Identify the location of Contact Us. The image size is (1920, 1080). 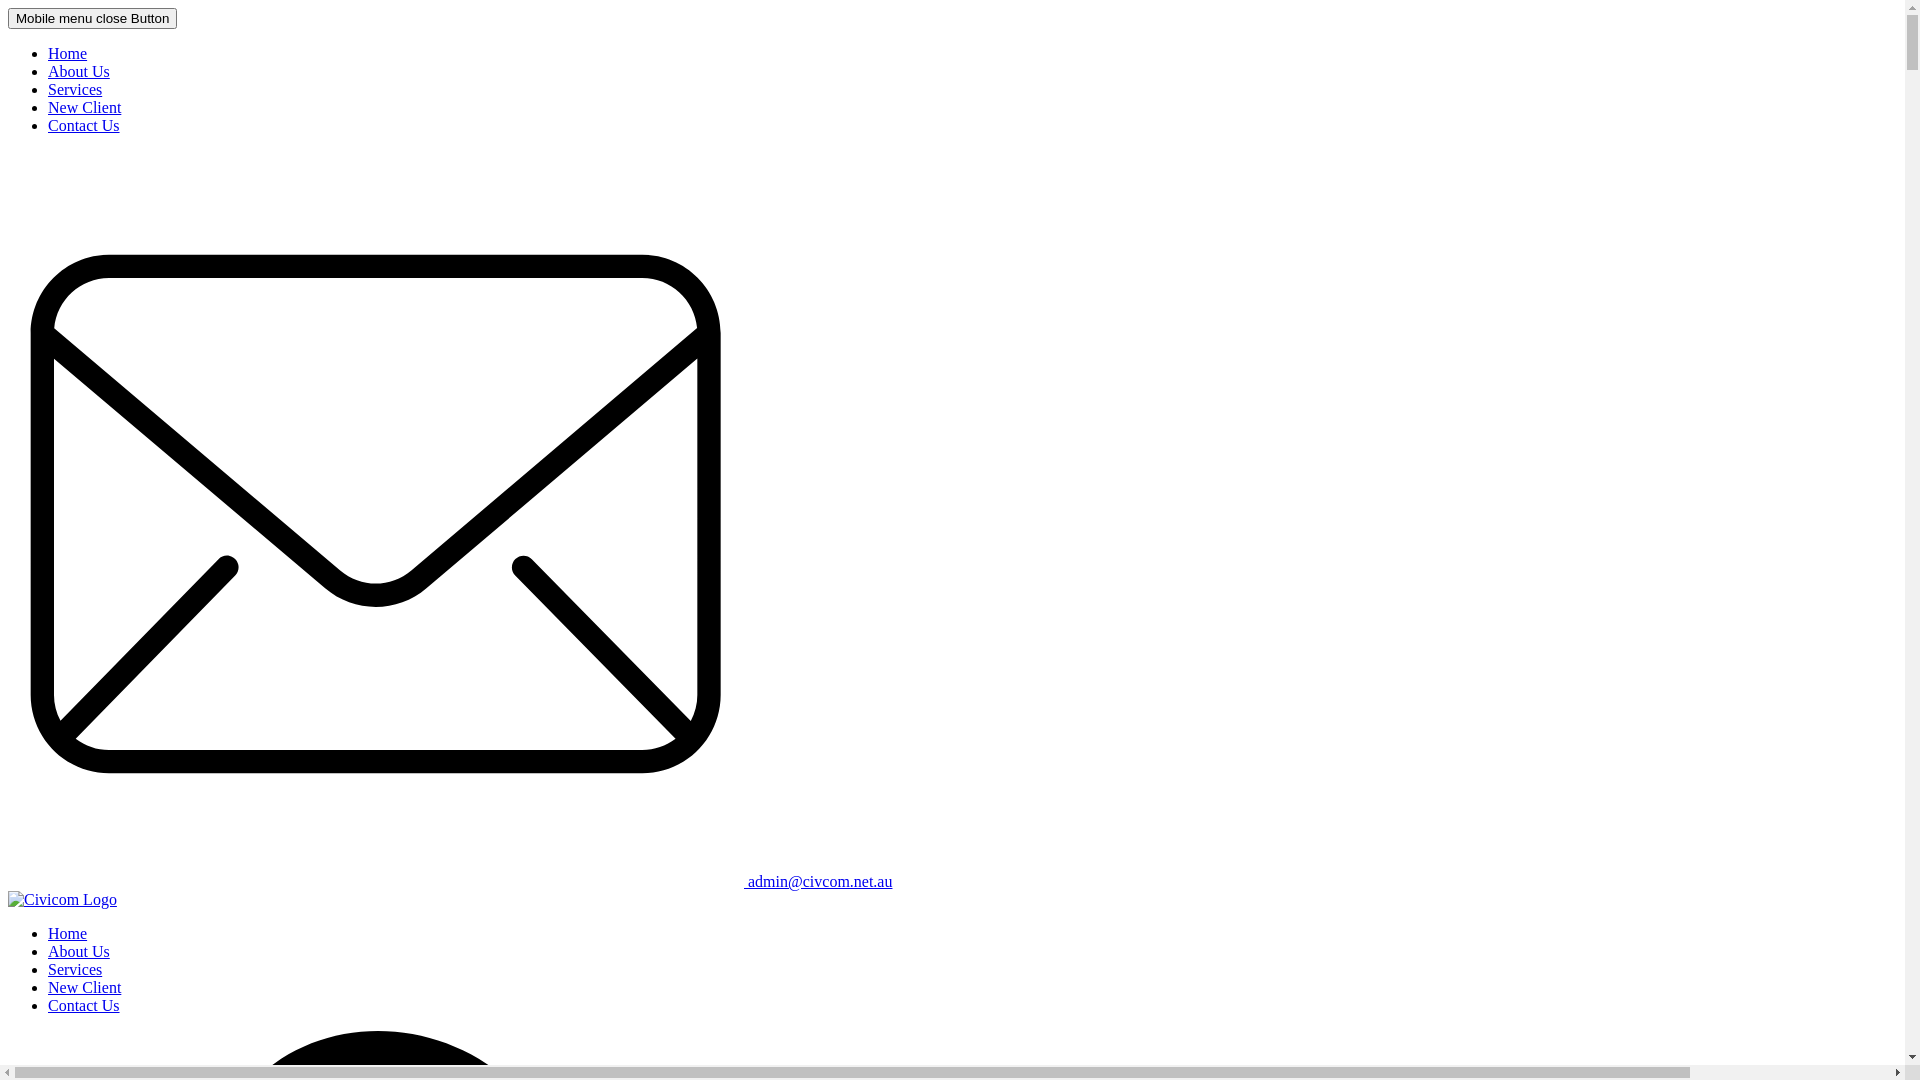
(84, 1006).